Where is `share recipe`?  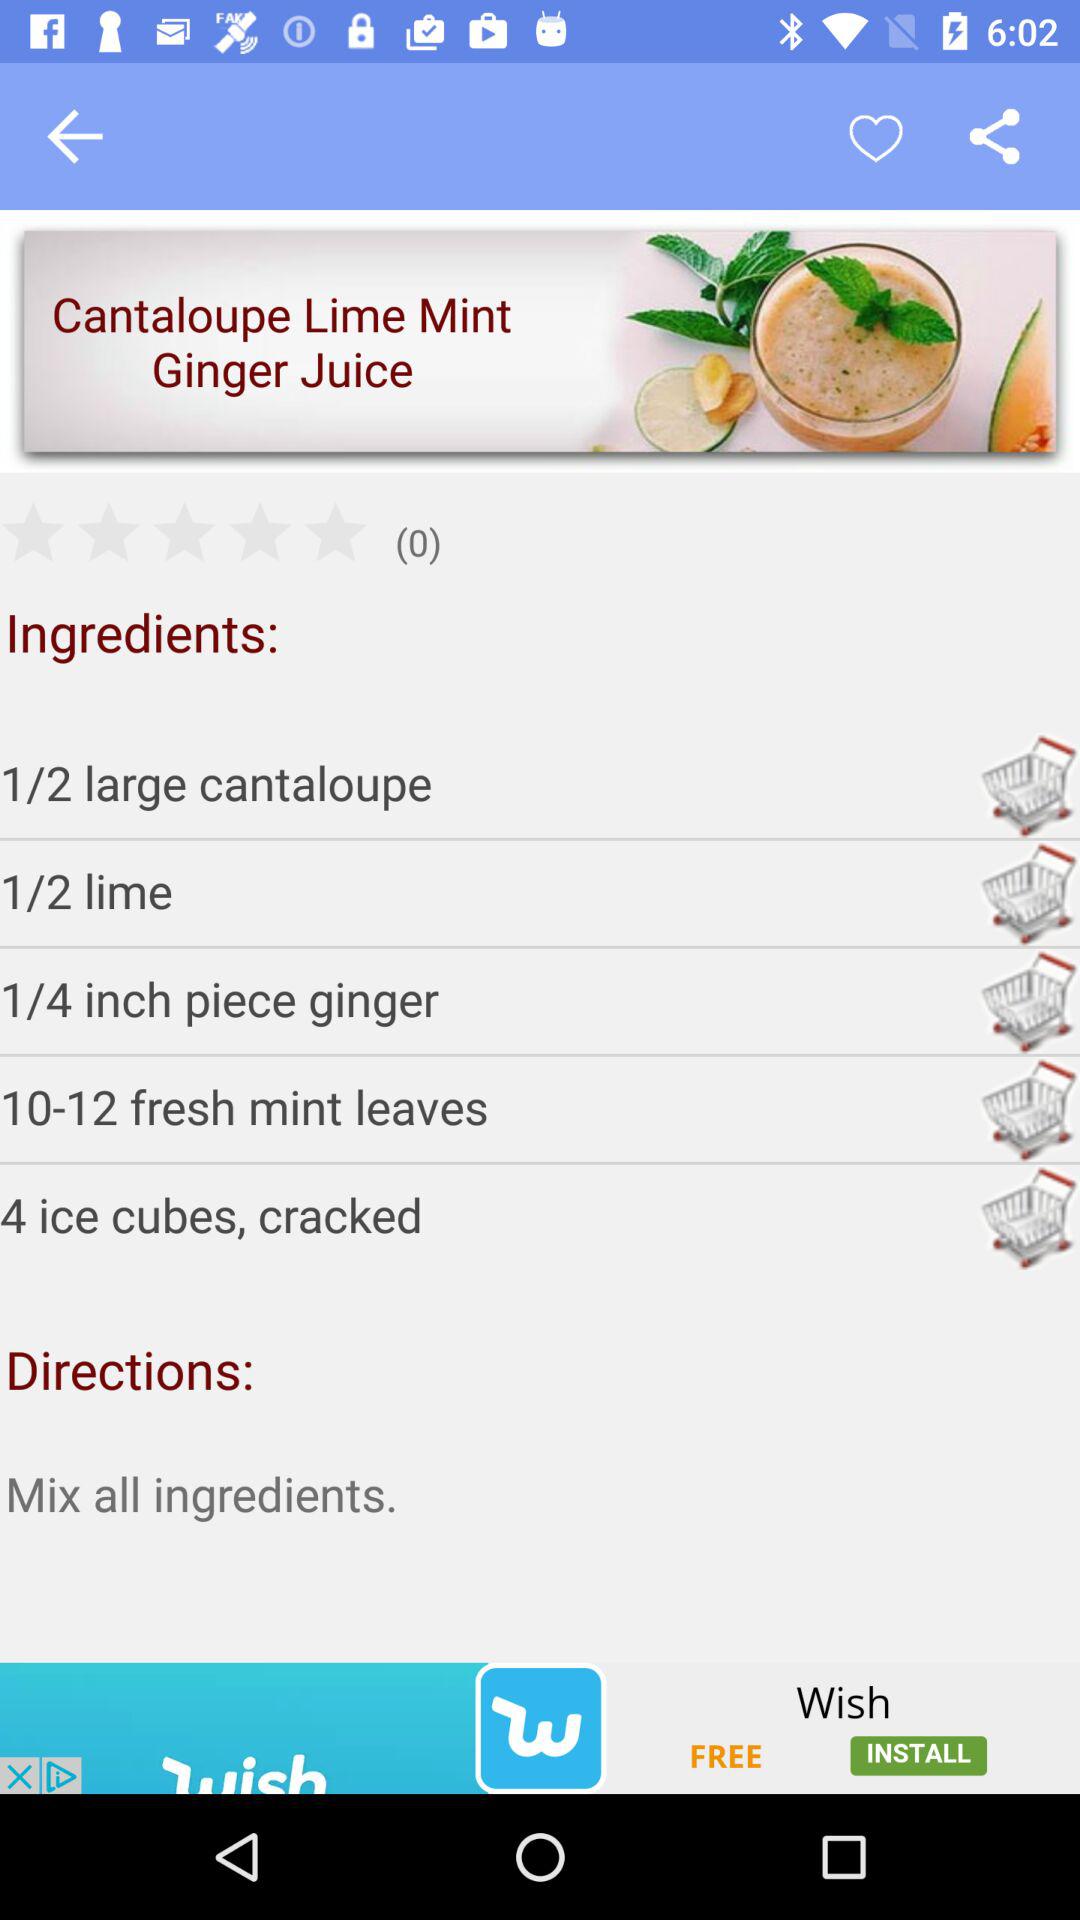
share recipe is located at coordinates (994, 136).